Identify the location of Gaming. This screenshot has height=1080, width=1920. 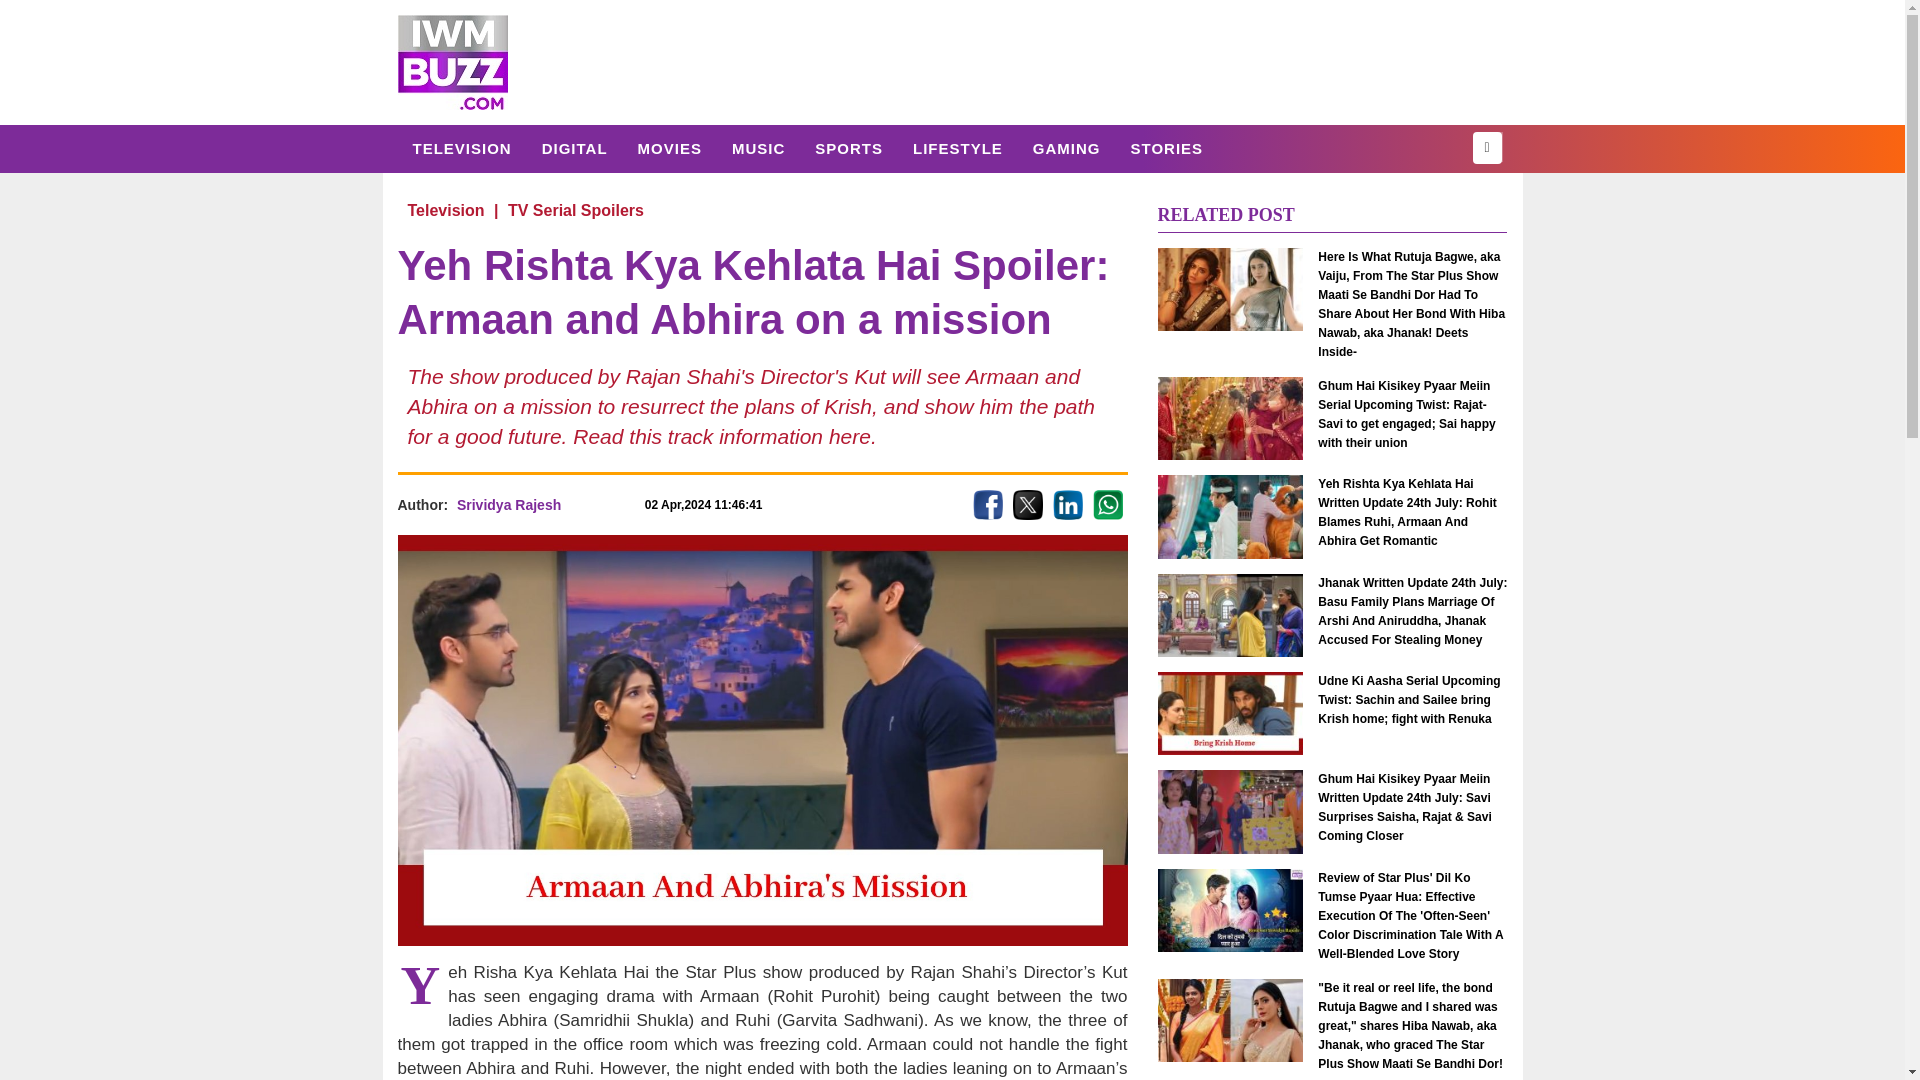
(1066, 148).